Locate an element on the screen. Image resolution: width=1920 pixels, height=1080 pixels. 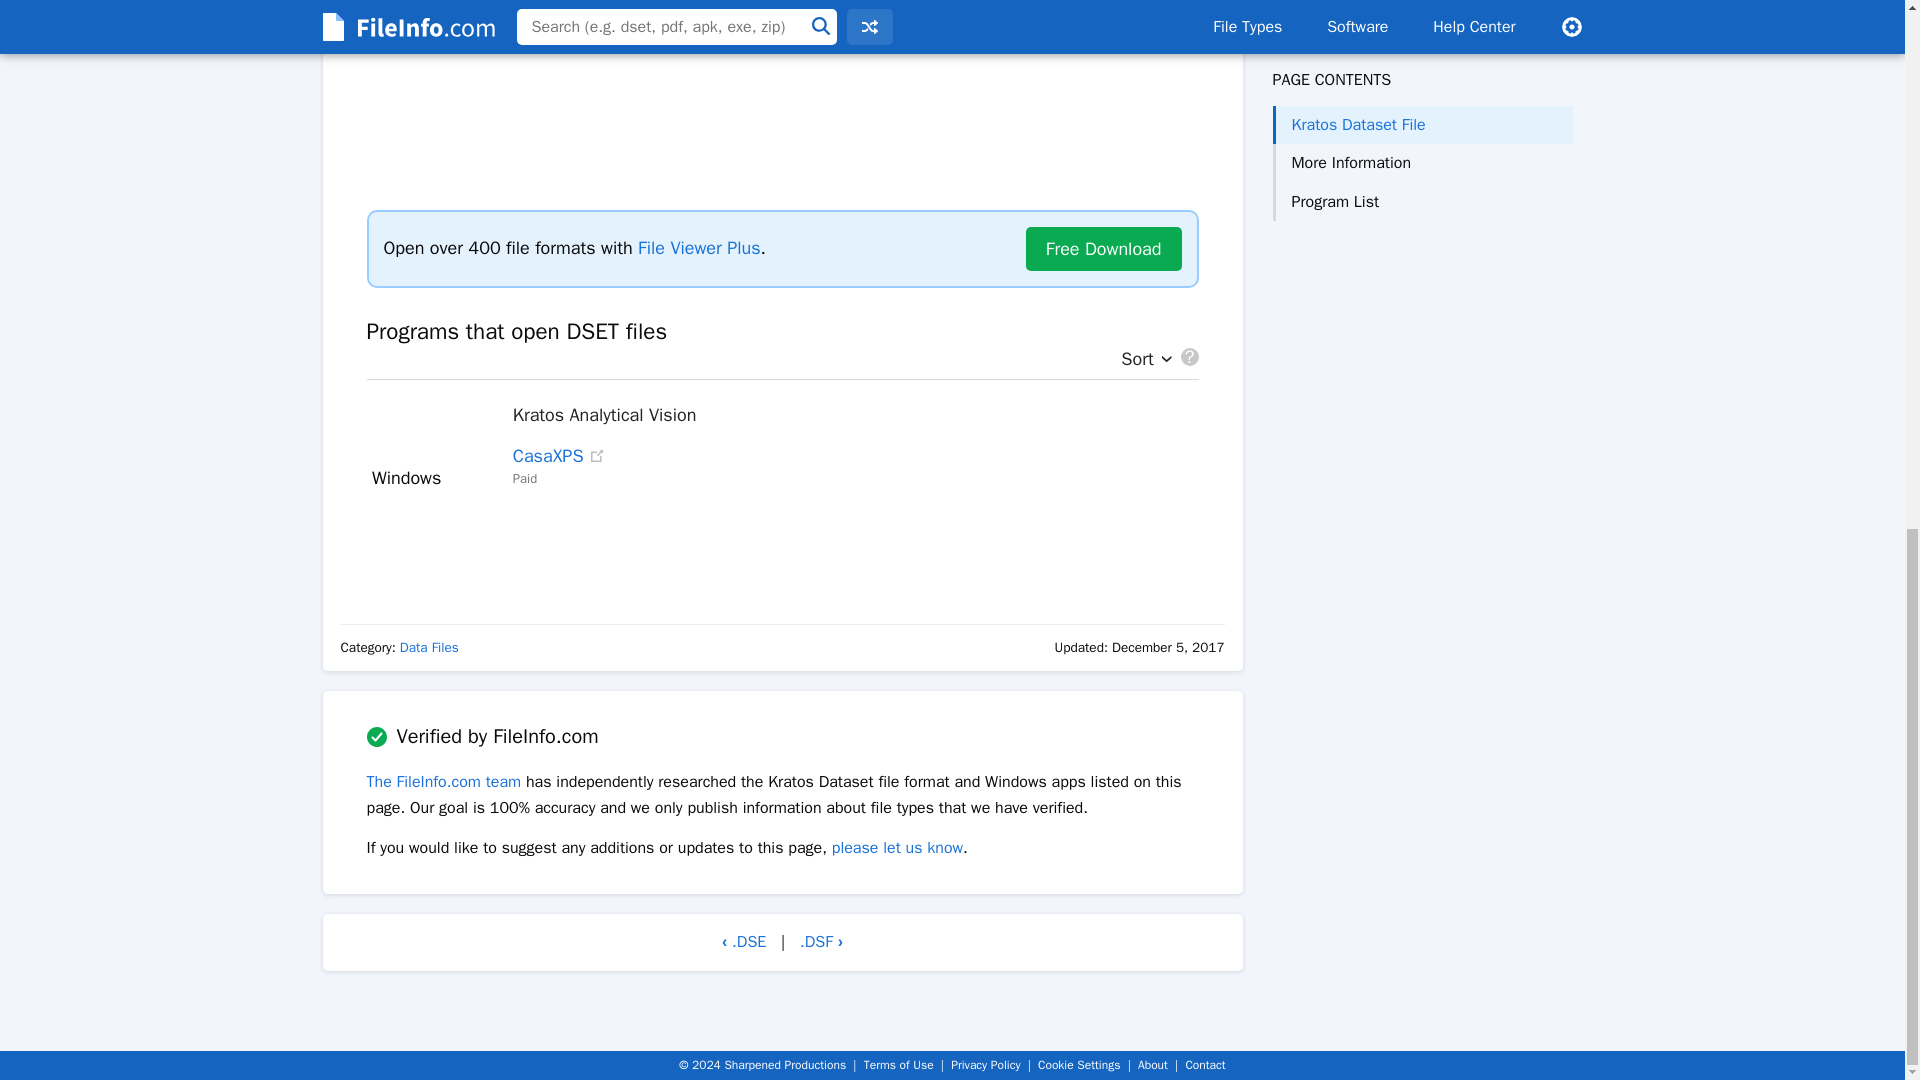
Privacy Policy is located at coordinates (984, 1065).